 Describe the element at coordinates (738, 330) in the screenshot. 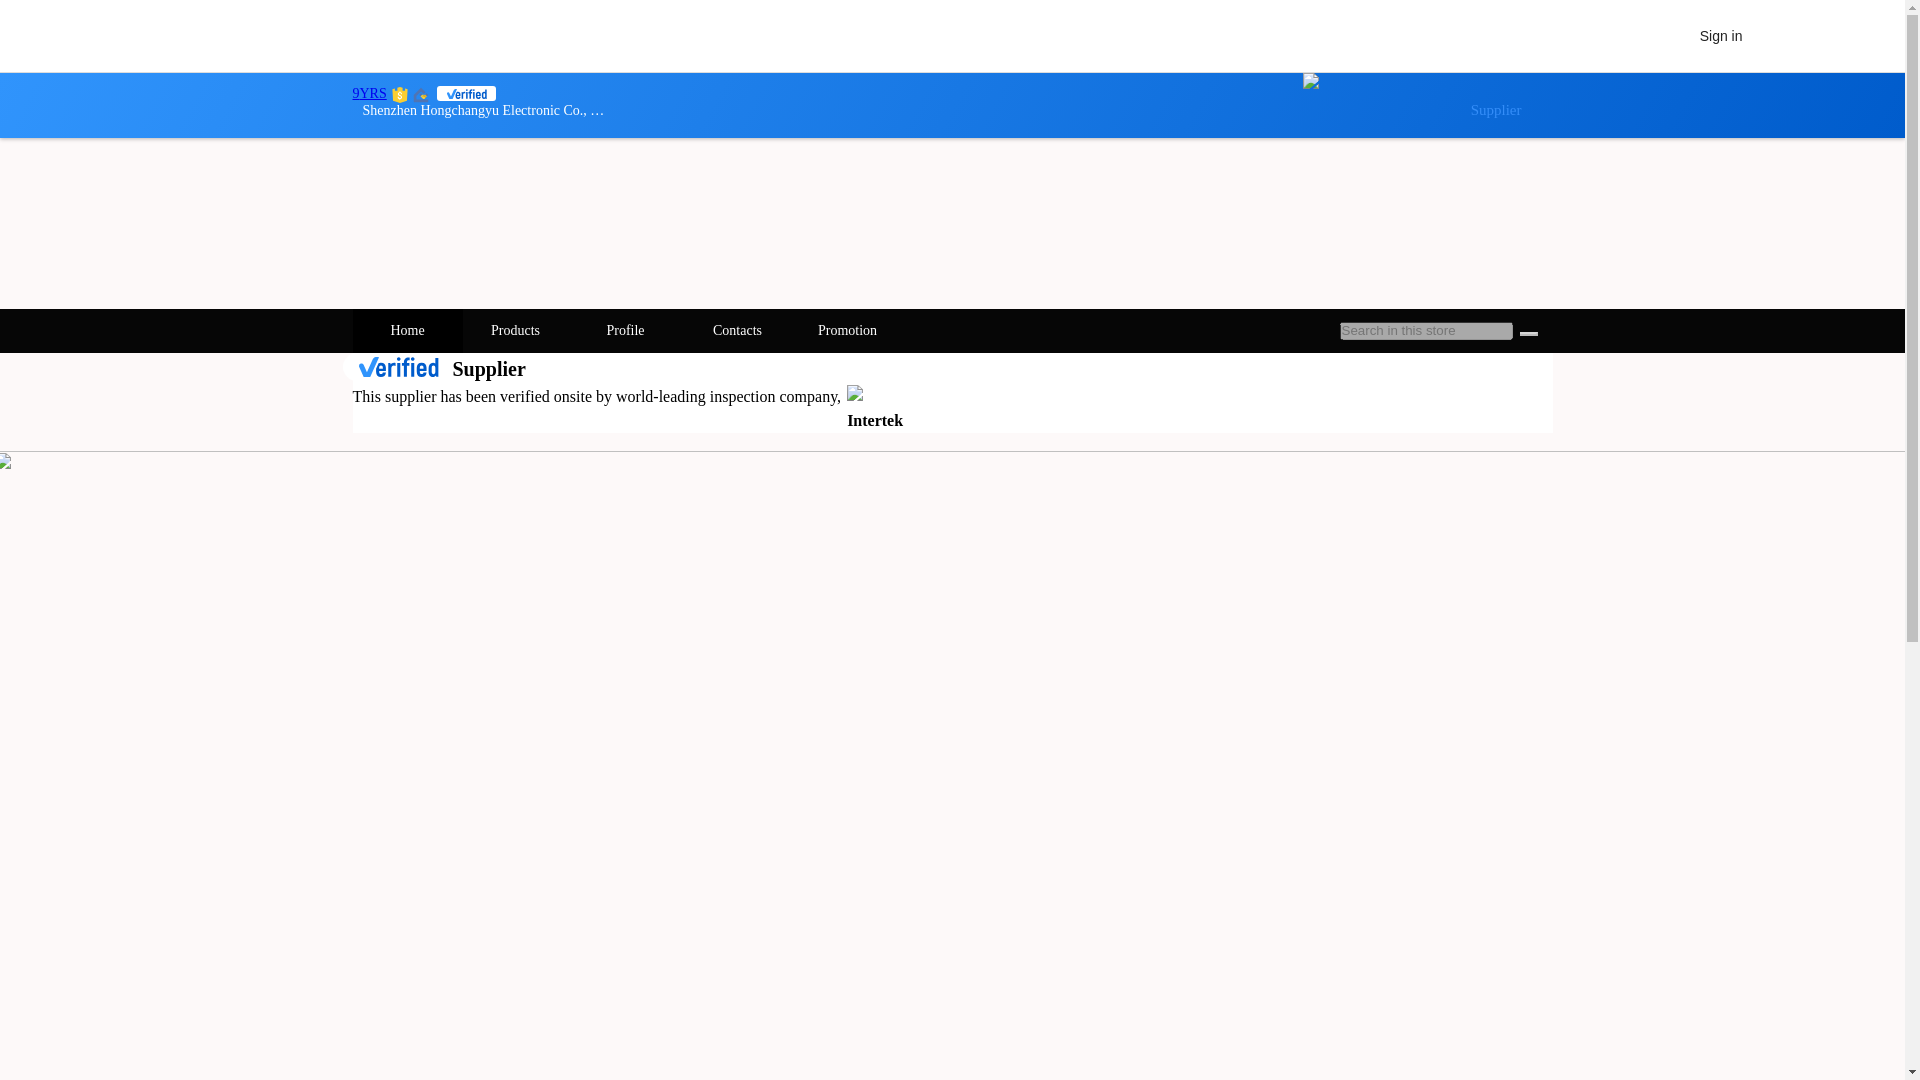

I see `Contacts` at that location.